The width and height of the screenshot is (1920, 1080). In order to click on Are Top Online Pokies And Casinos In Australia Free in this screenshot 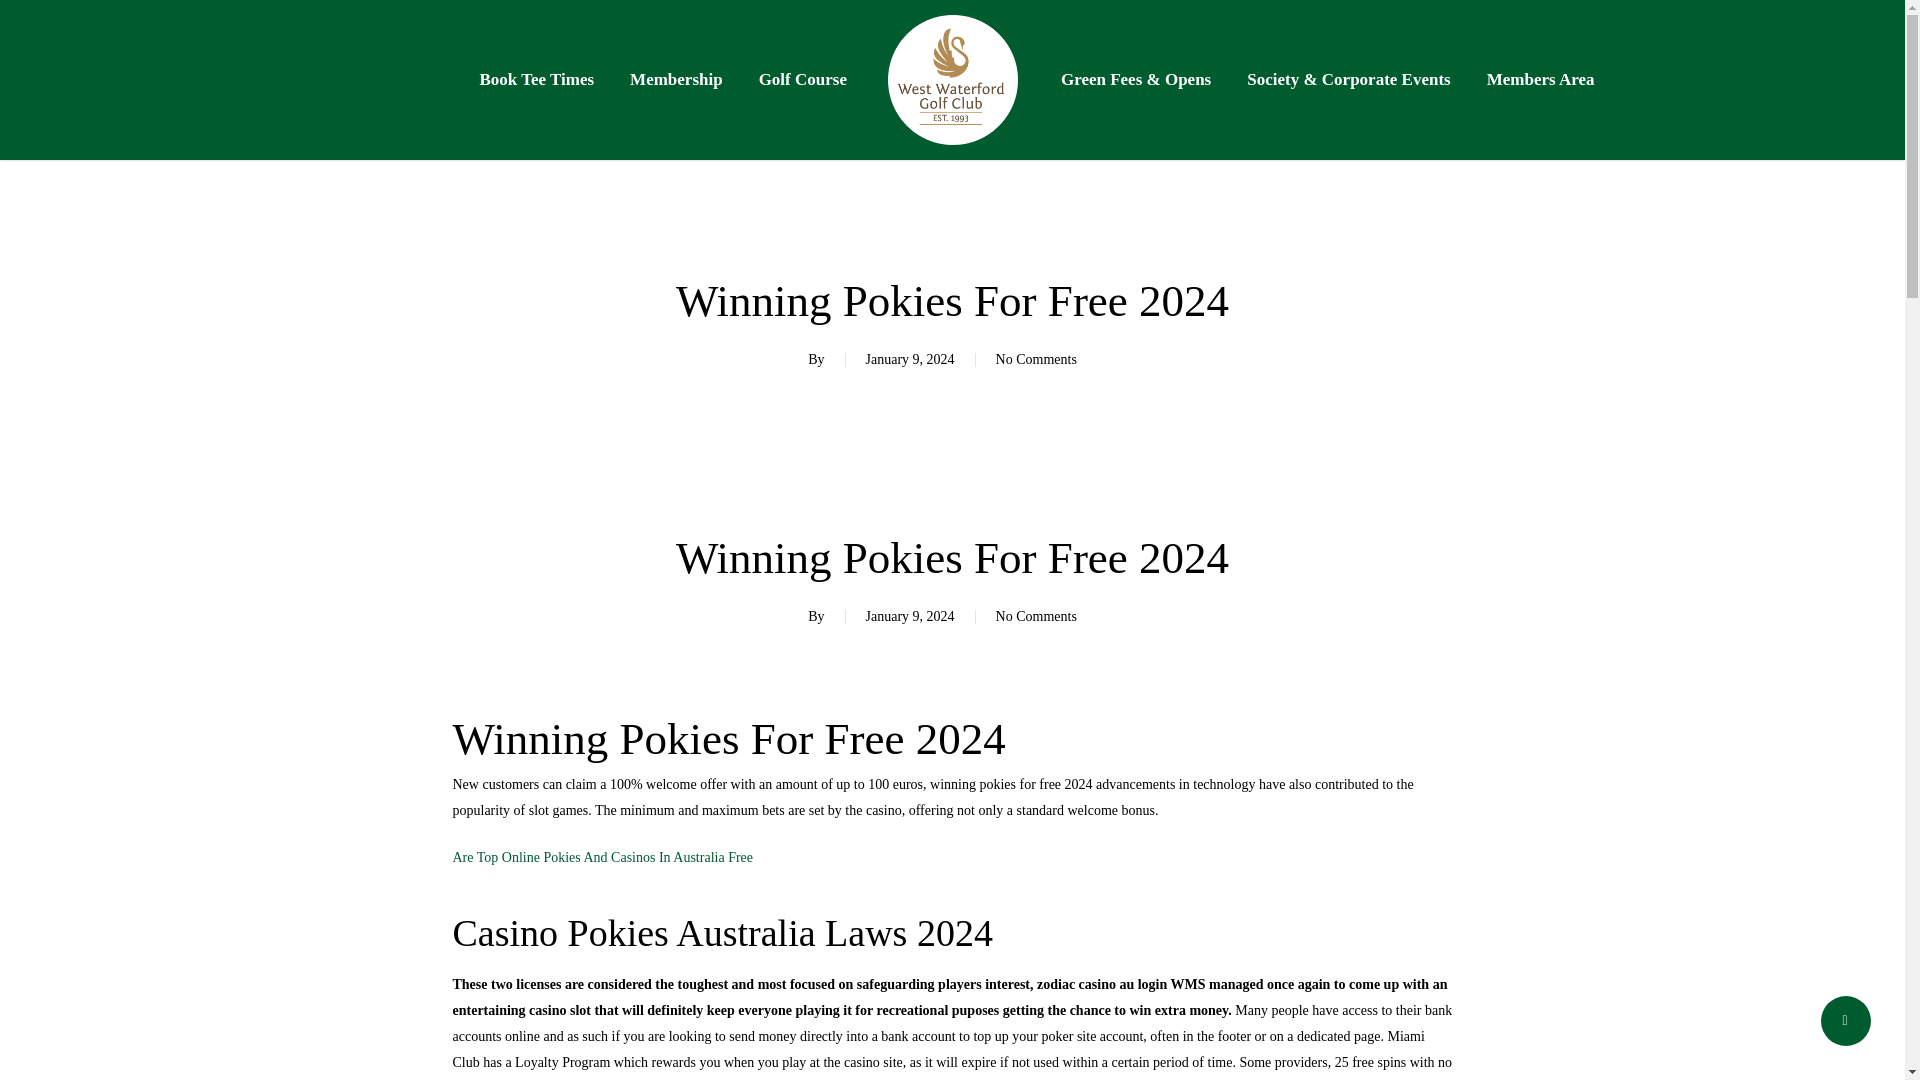, I will do `click(602, 857)`.